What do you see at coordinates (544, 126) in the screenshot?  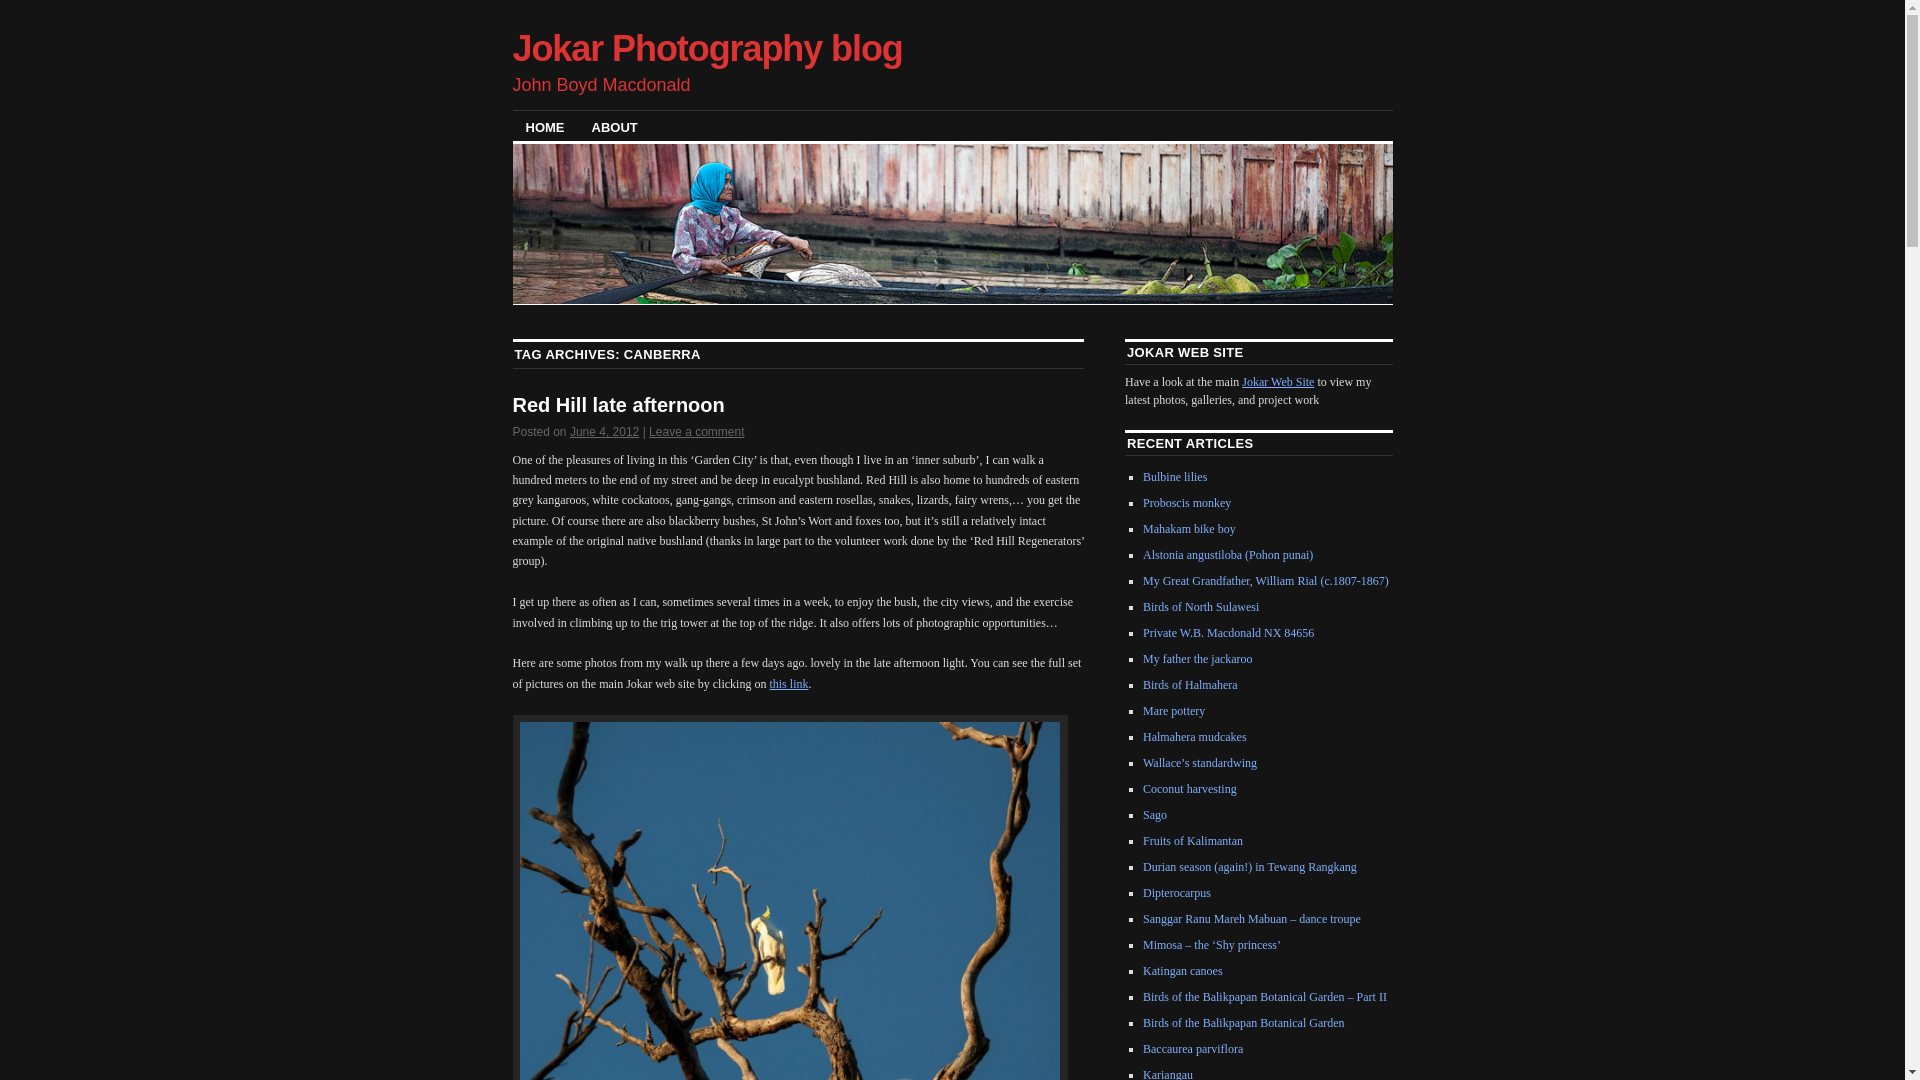 I see `HOME` at bounding box center [544, 126].